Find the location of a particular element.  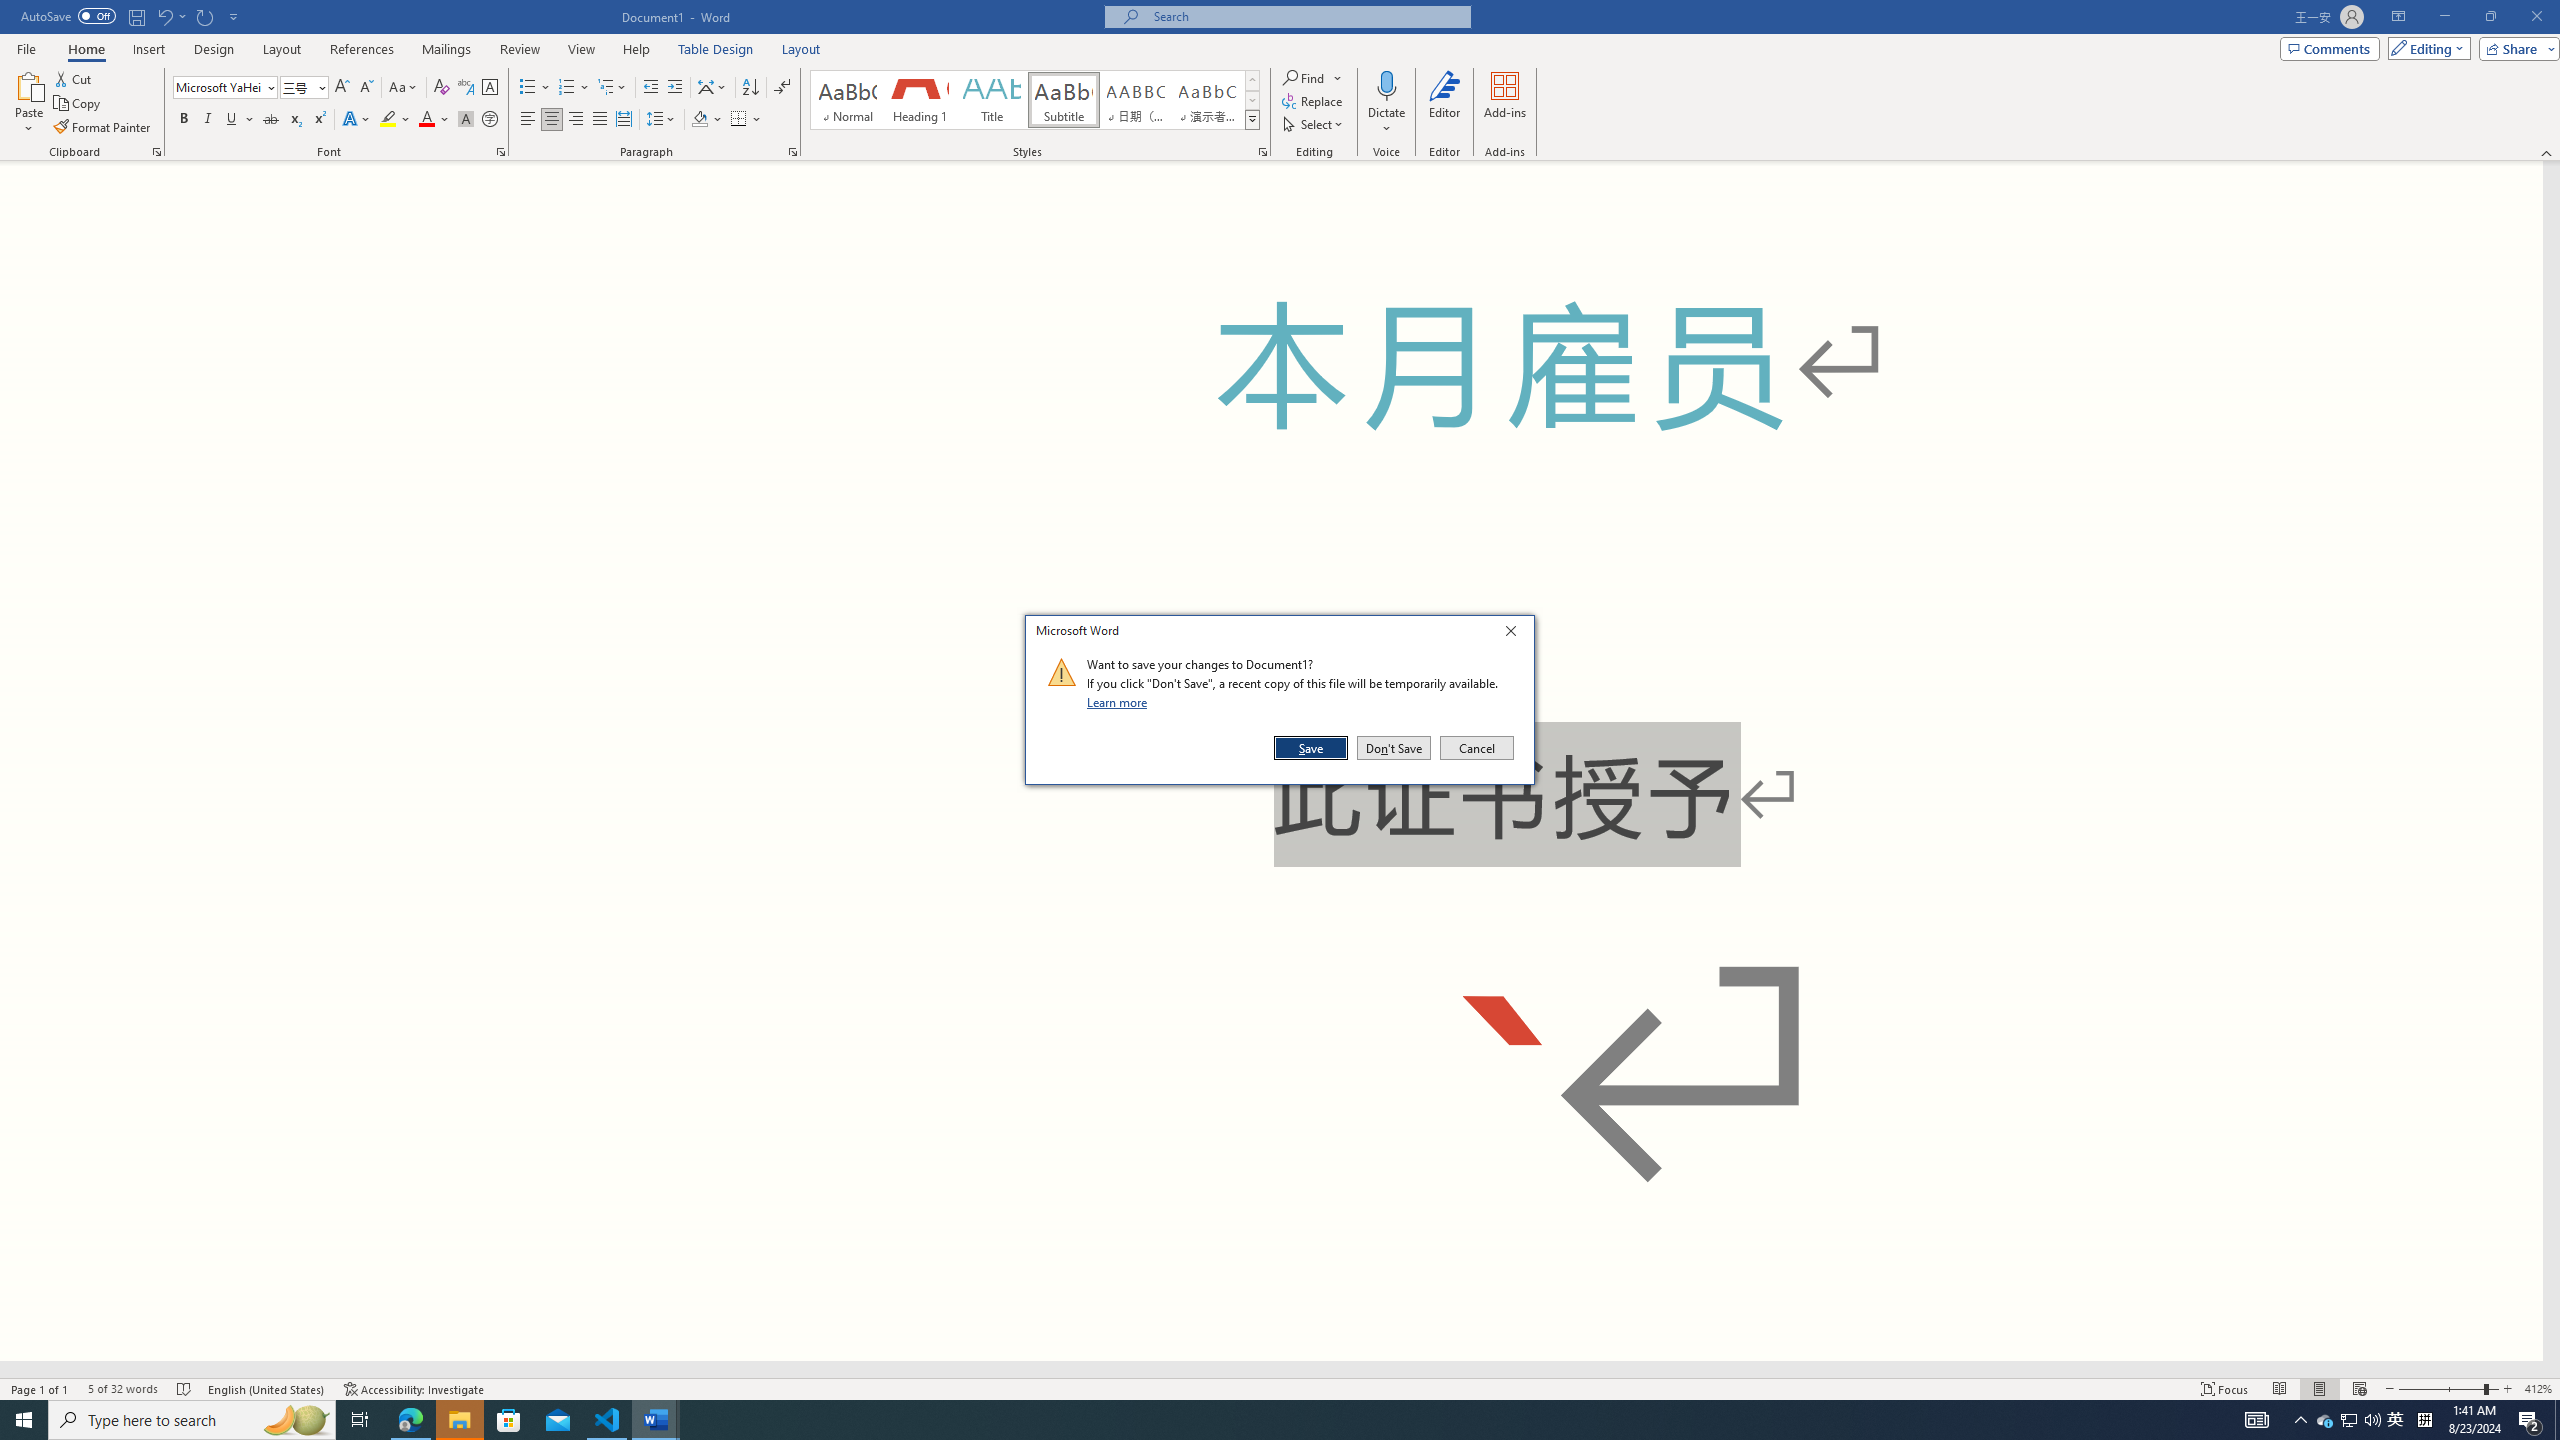

Subscript is located at coordinates (296, 120).